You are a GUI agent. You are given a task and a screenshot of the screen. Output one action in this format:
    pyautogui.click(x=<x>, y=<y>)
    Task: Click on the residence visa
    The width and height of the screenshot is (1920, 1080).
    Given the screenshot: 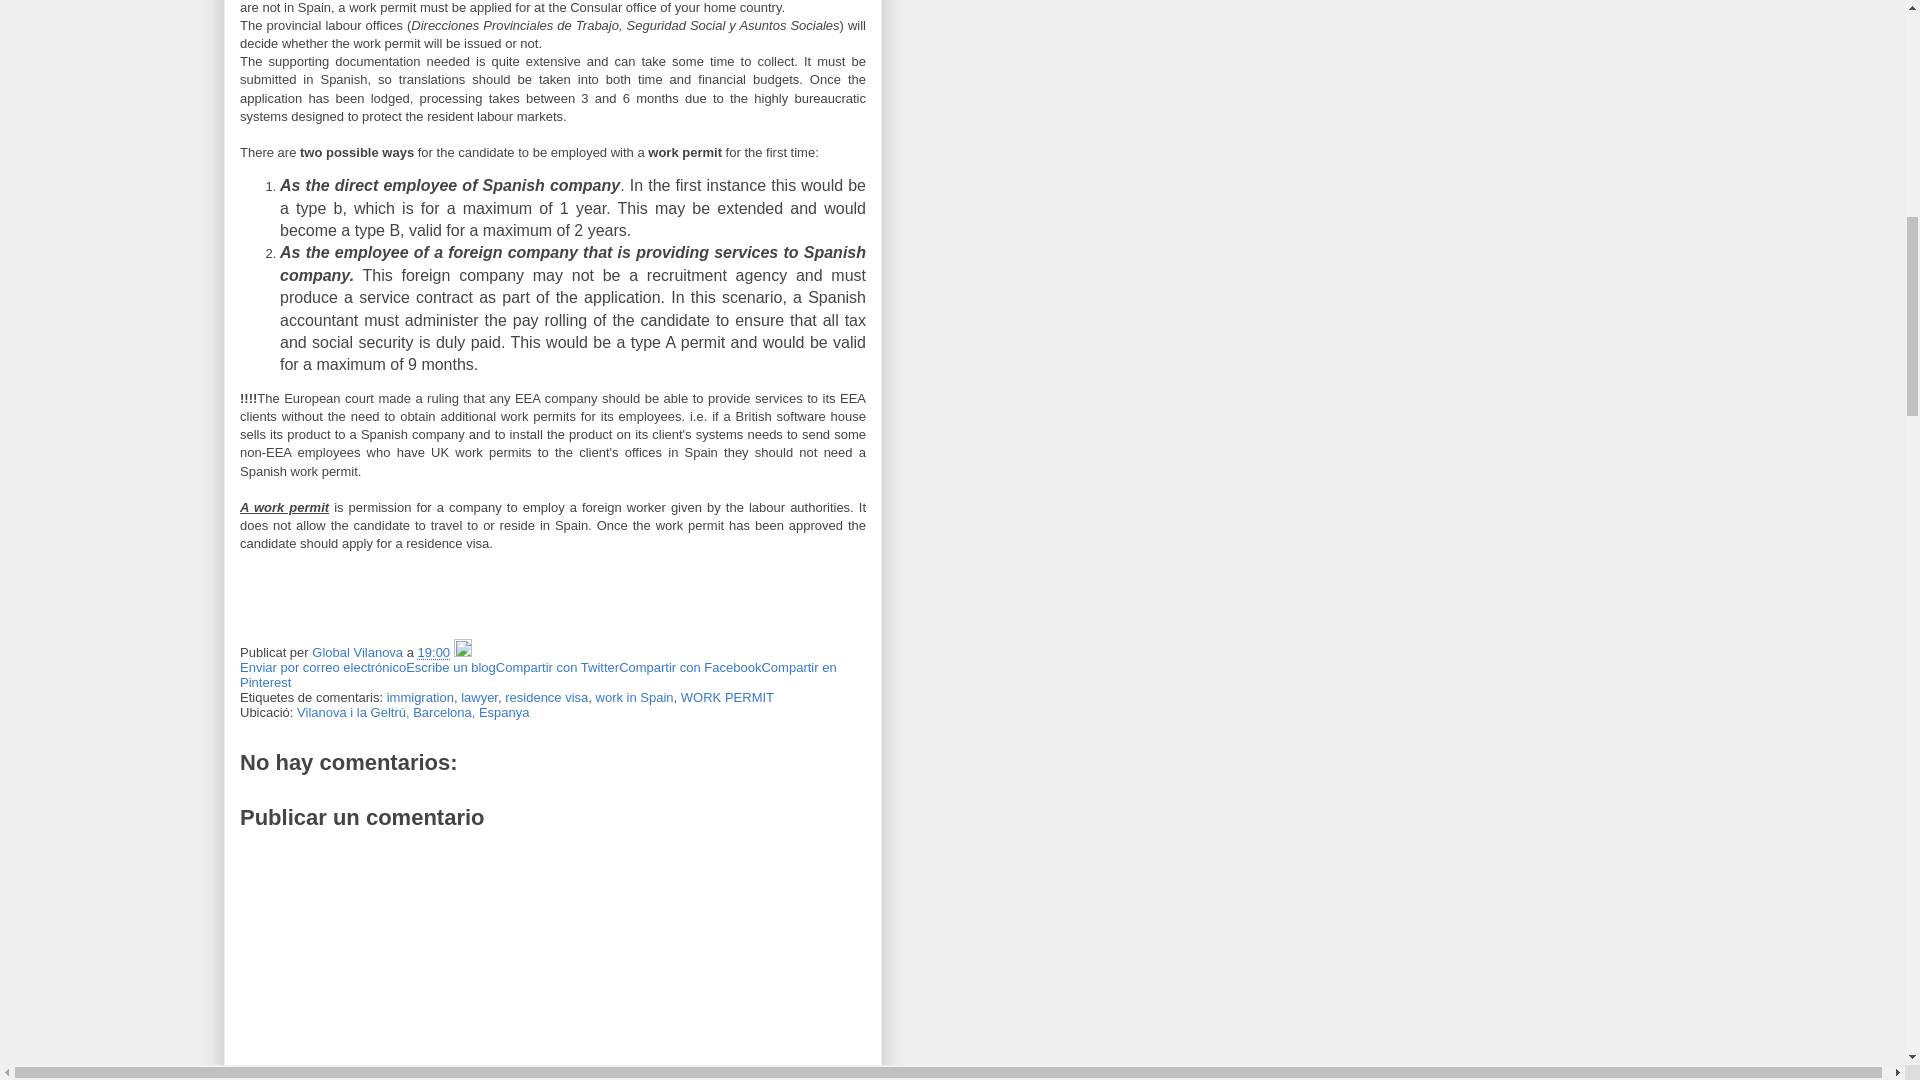 What is the action you would take?
    pyautogui.click(x=546, y=698)
    